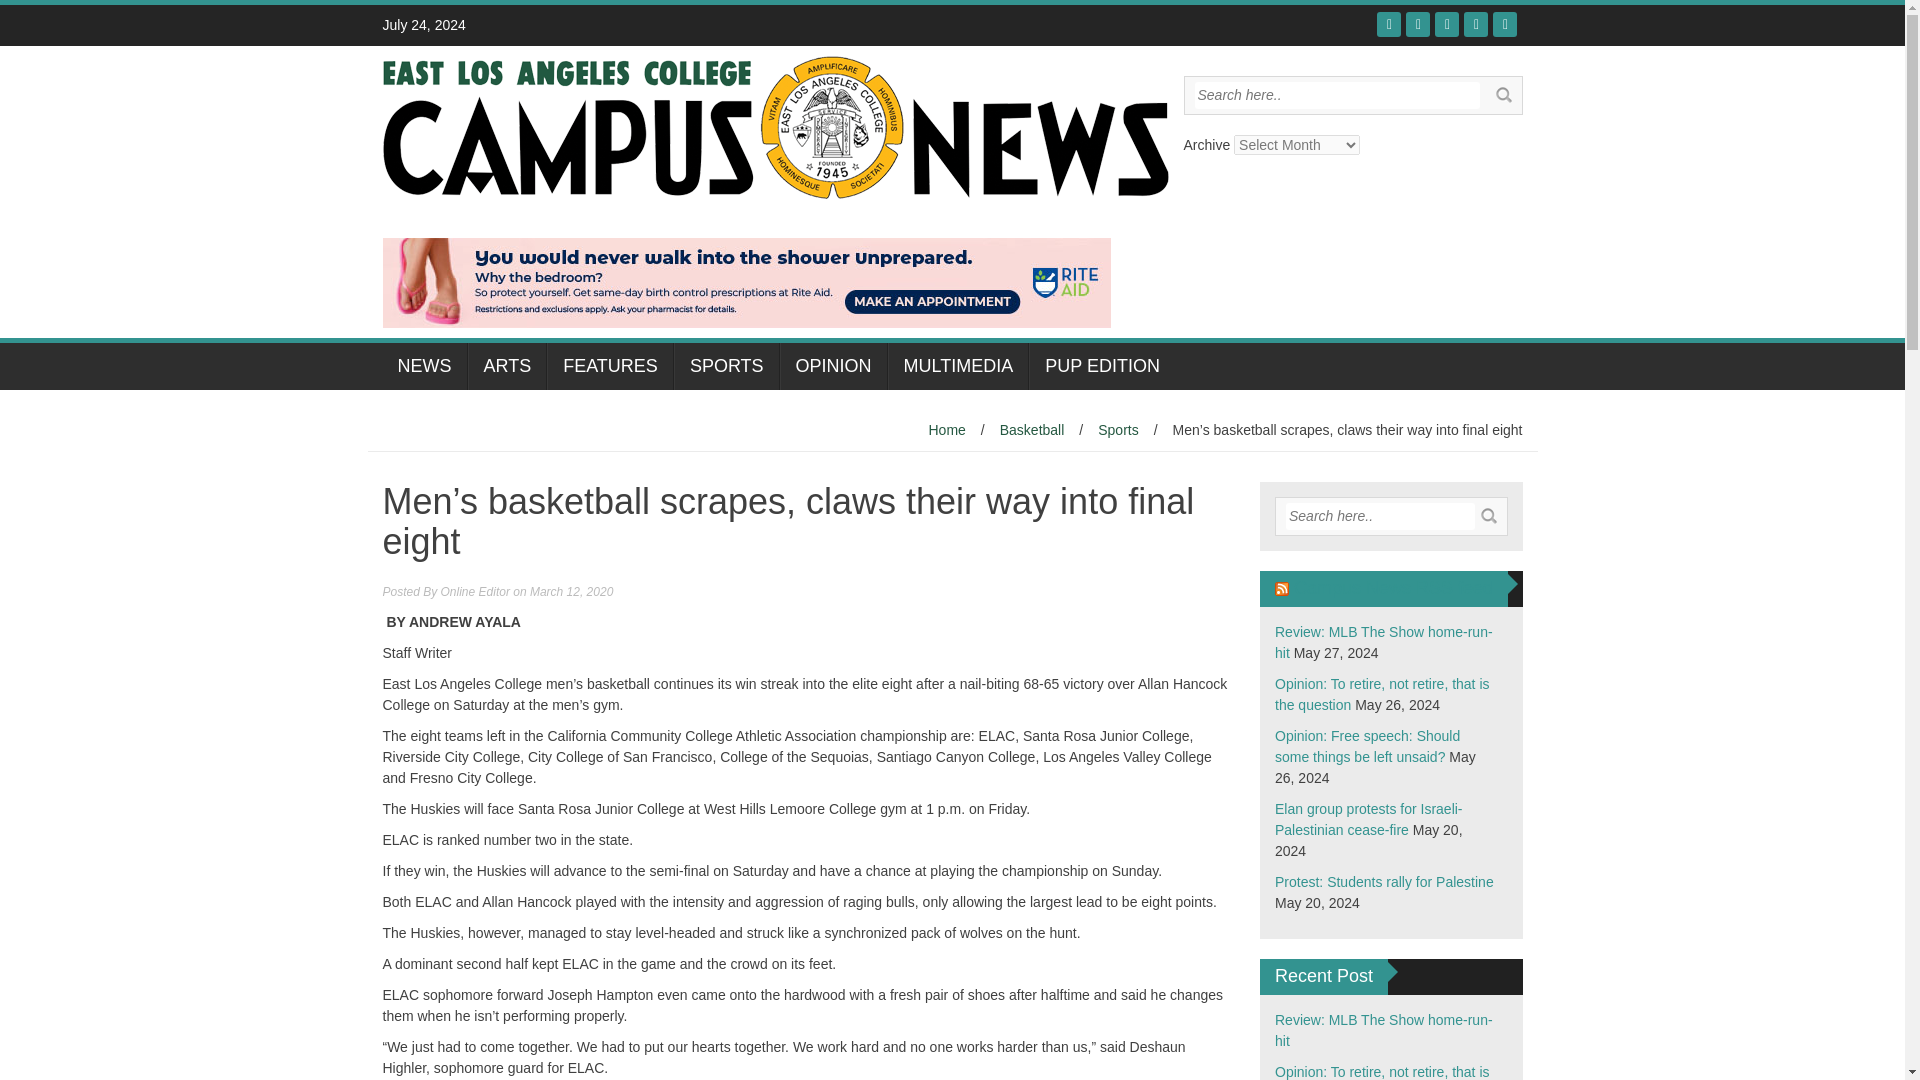 The width and height of the screenshot is (1920, 1080). I want to click on Email, so click(1504, 24).